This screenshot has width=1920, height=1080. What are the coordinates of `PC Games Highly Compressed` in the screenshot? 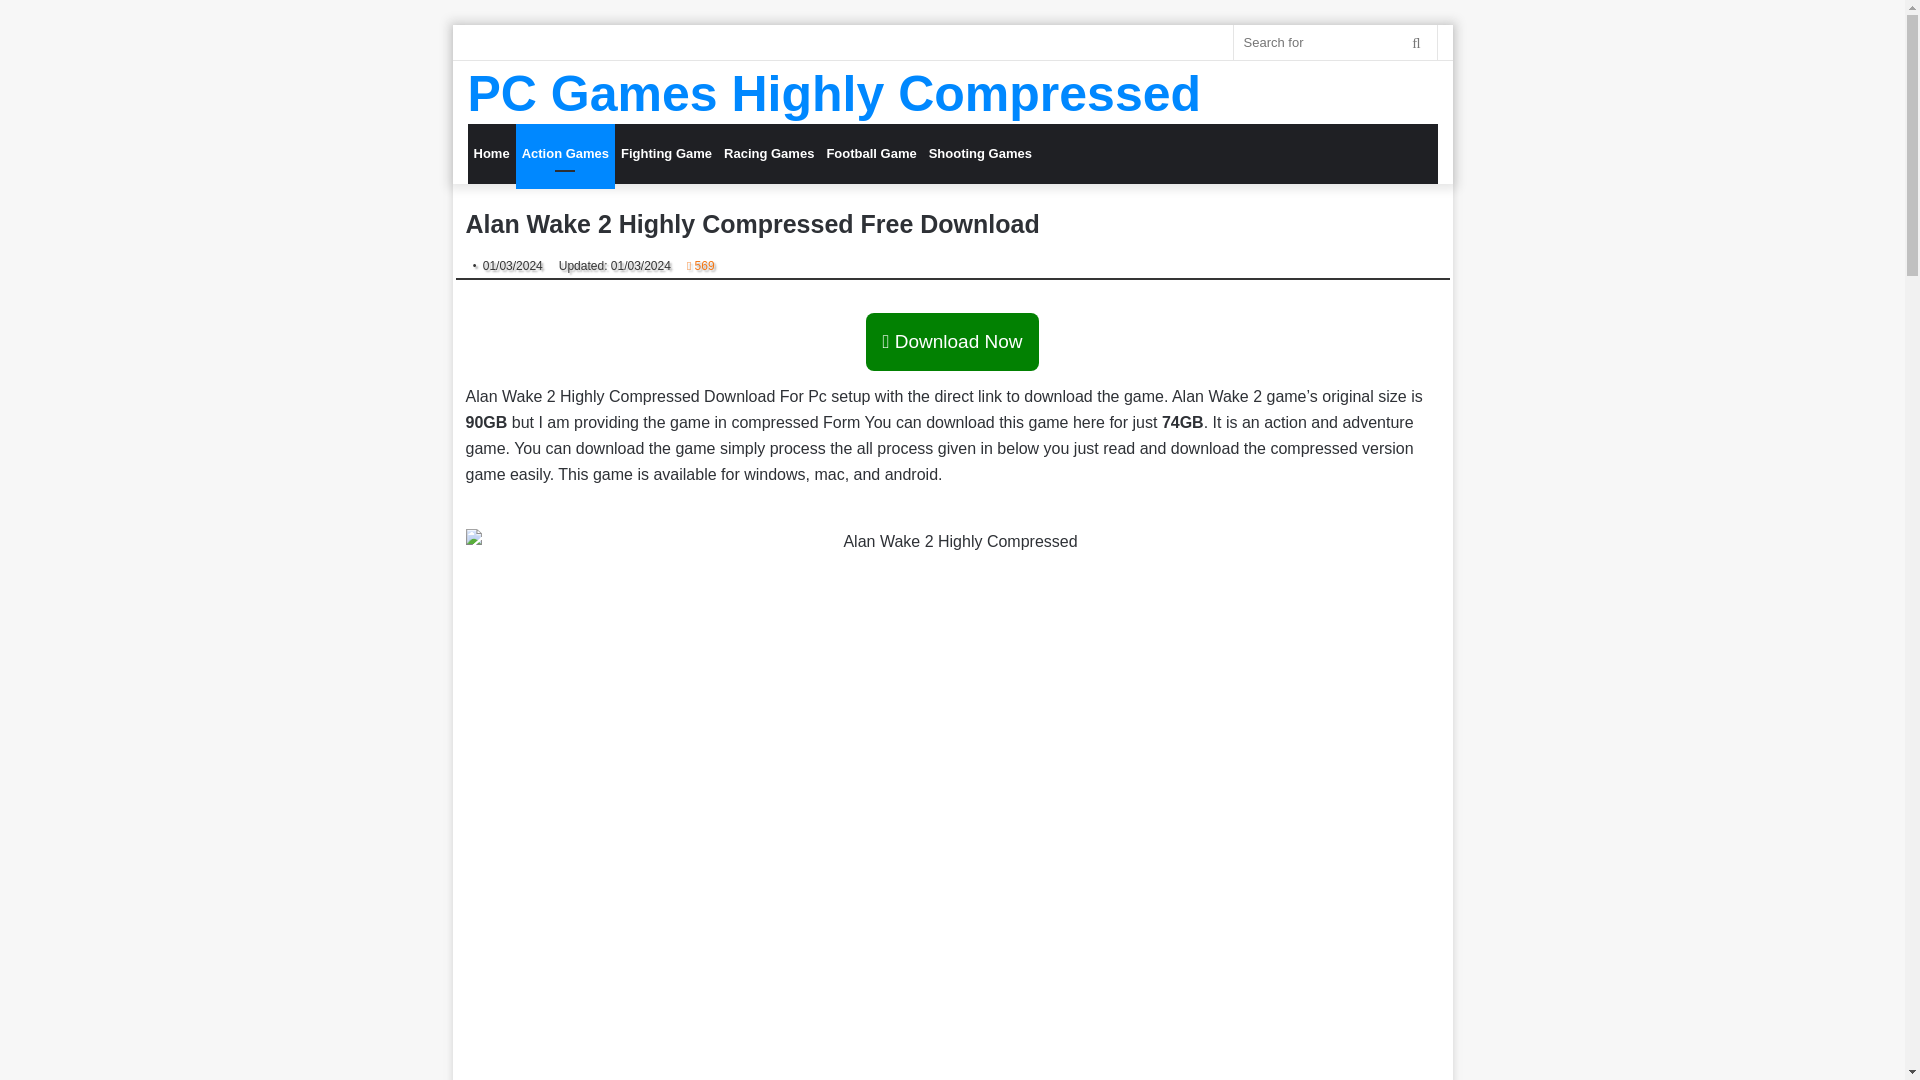 It's located at (834, 94).